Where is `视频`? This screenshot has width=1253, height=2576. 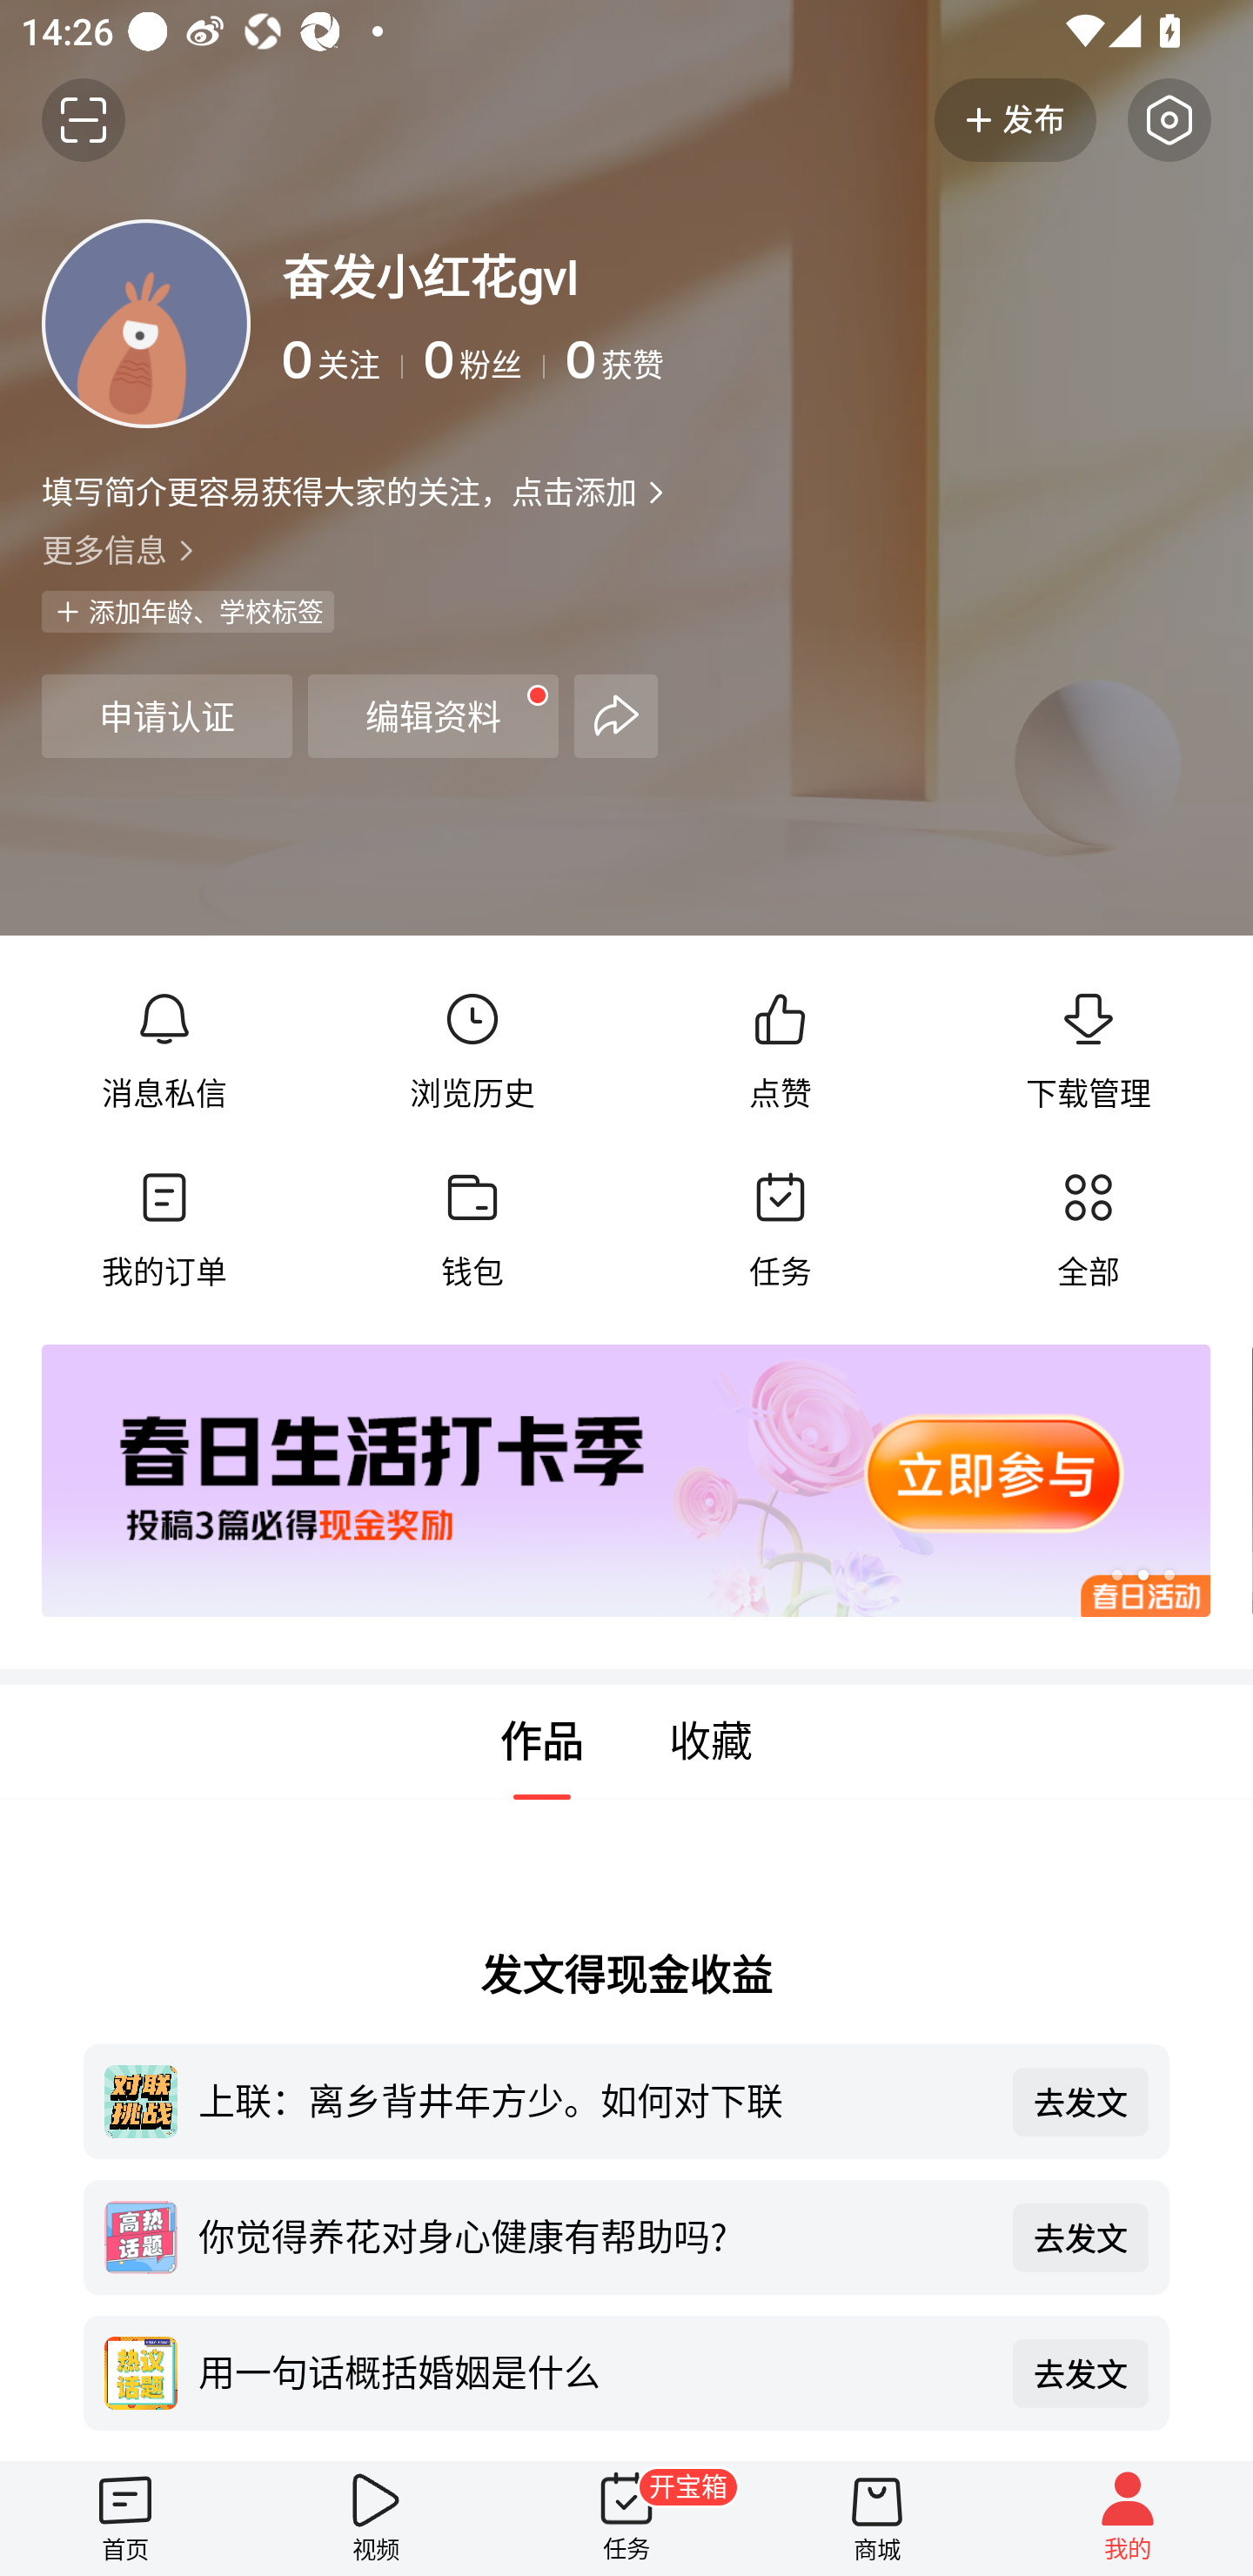 视频 is located at coordinates (376, 2518).